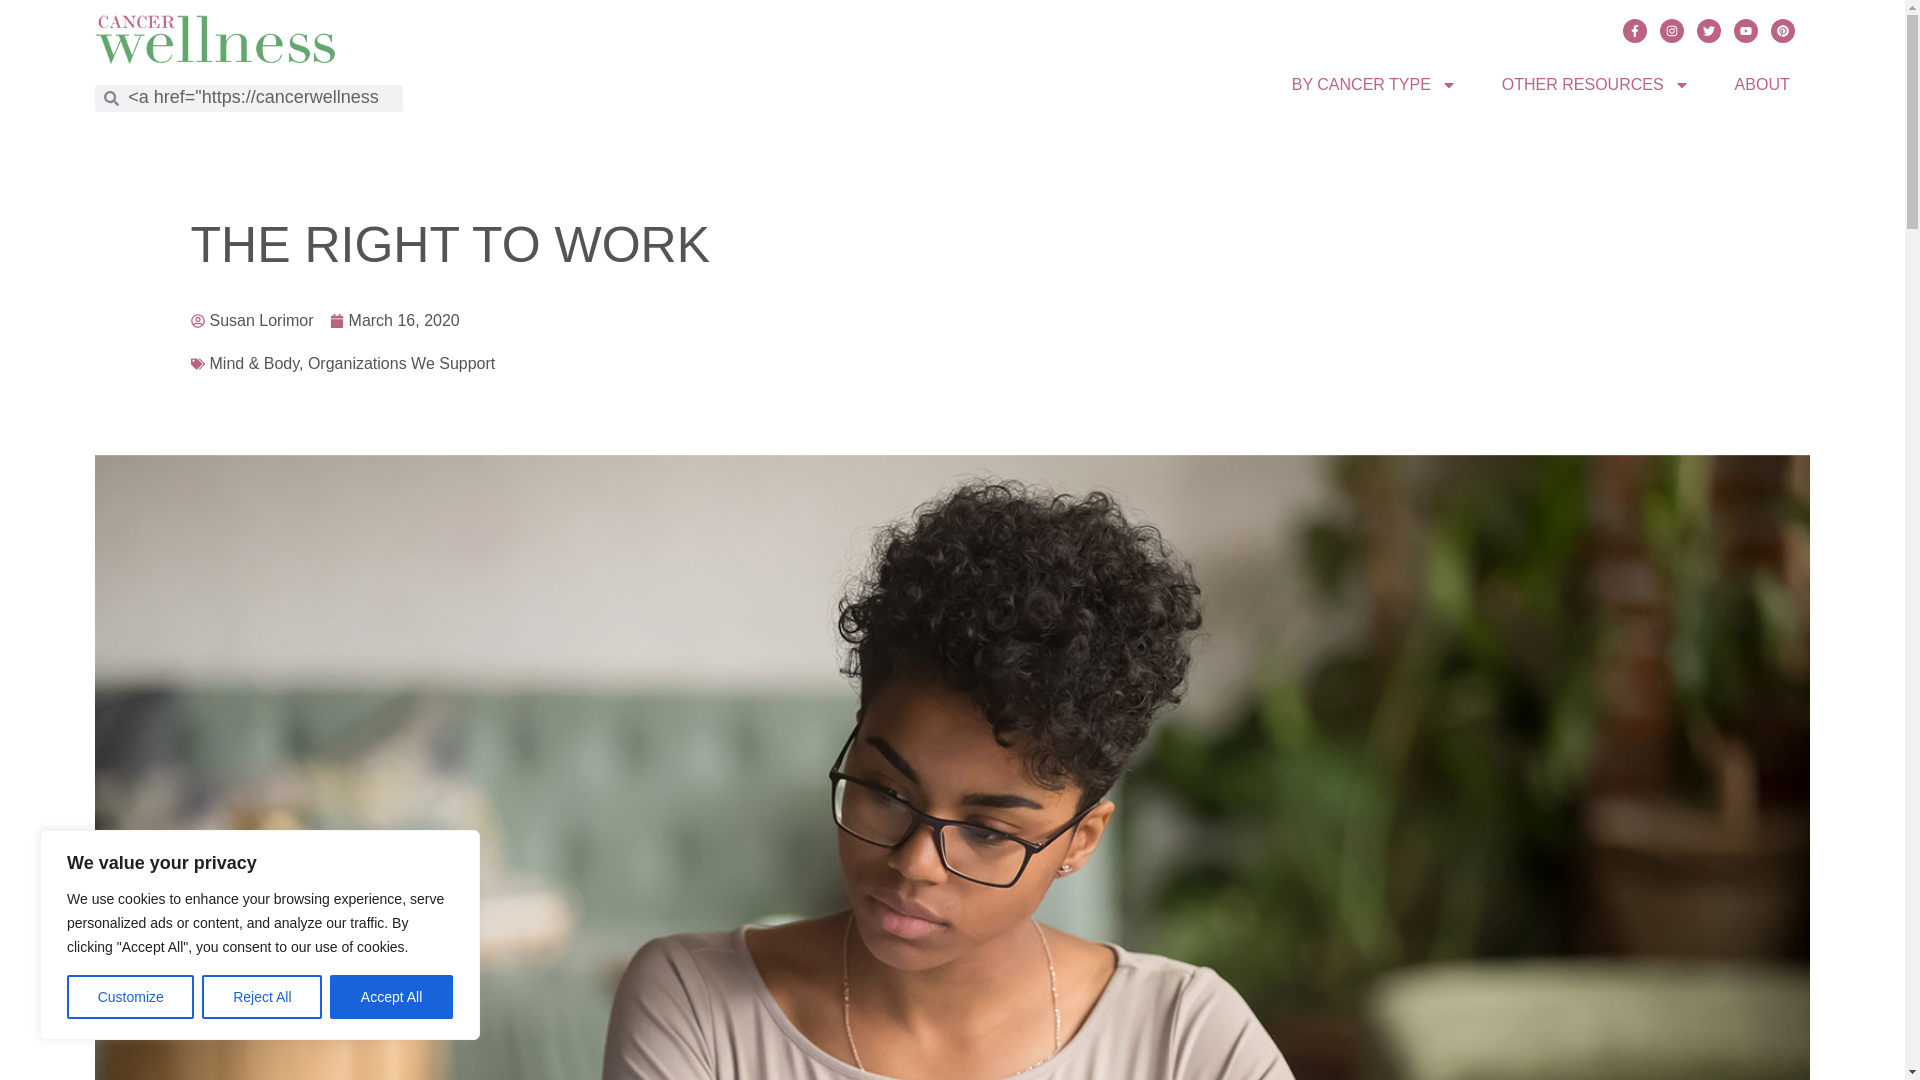 Image resolution: width=1920 pixels, height=1080 pixels. Describe the element at coordinates (262, 997) in the screenshot. I see `Reject All` at that location.